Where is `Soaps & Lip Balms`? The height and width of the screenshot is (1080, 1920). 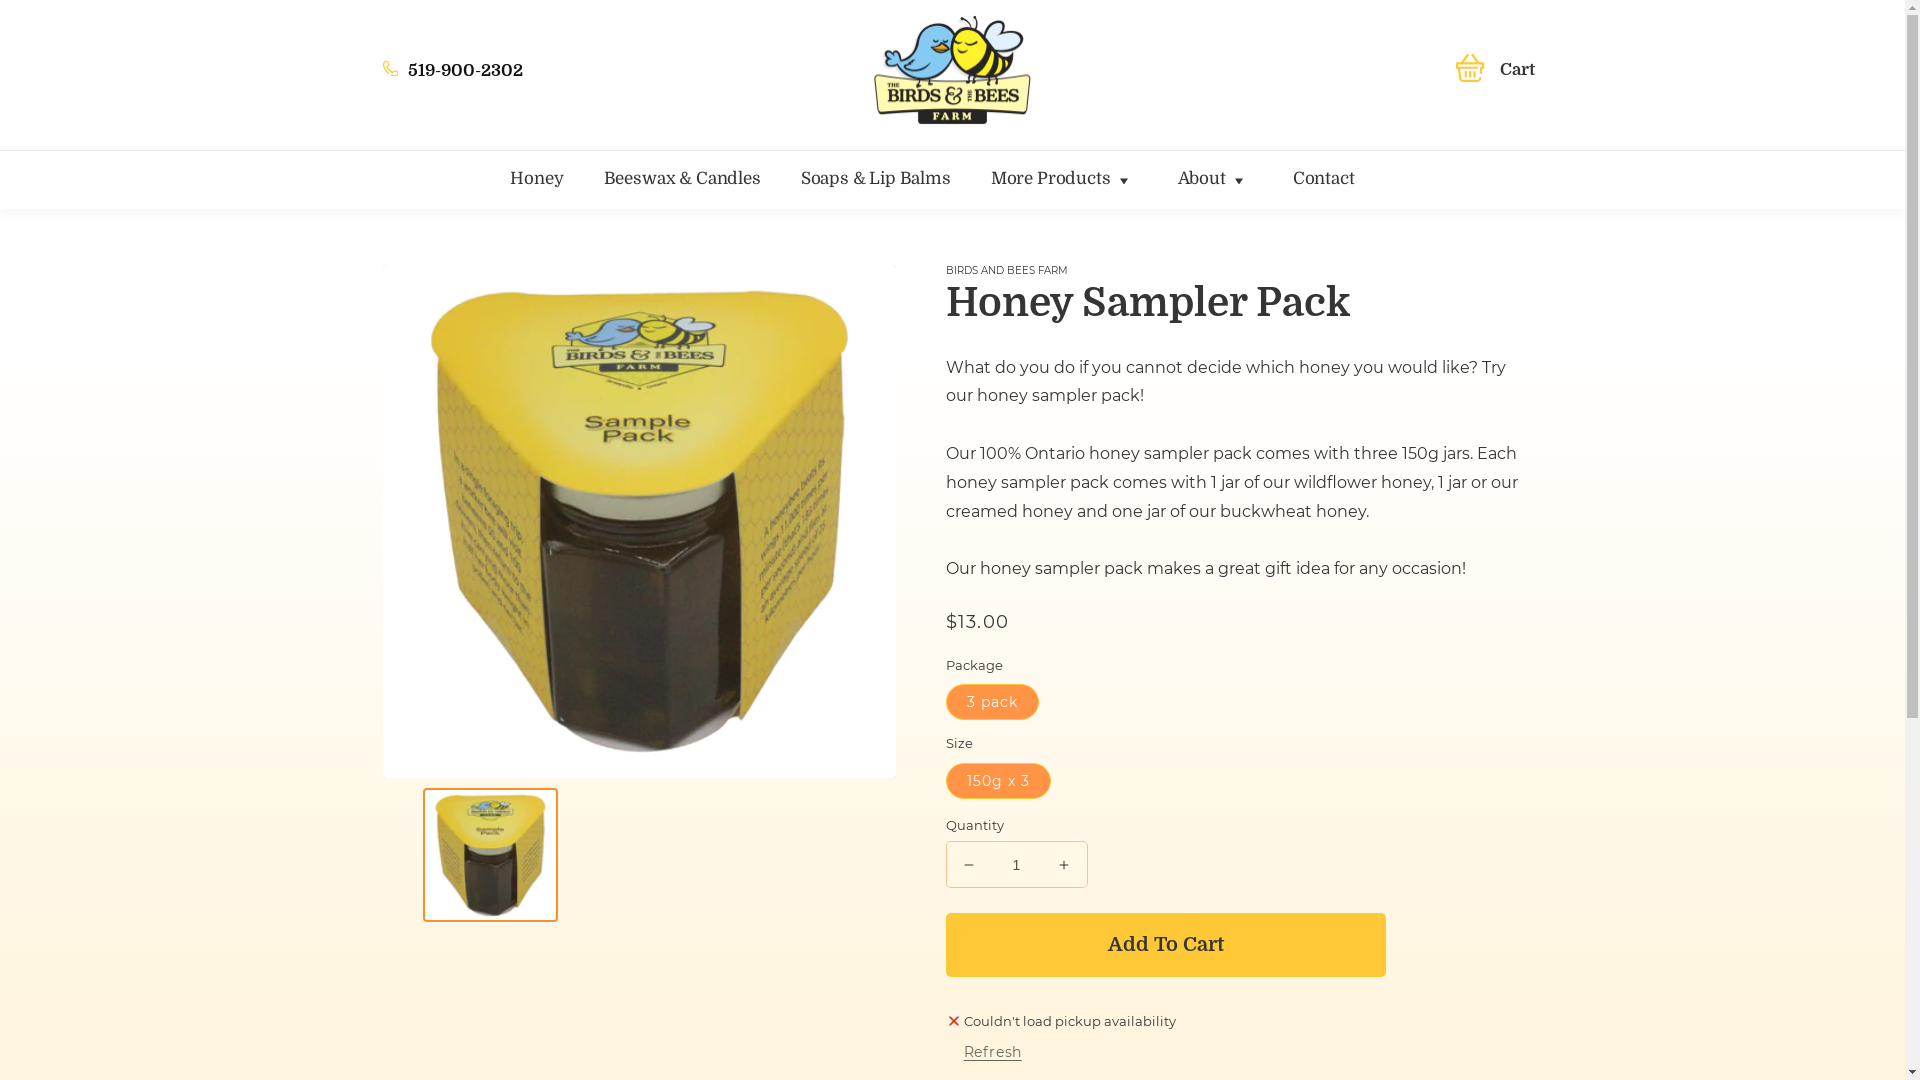 Soaps & Lip Balms is located at coordinates (896, 179).